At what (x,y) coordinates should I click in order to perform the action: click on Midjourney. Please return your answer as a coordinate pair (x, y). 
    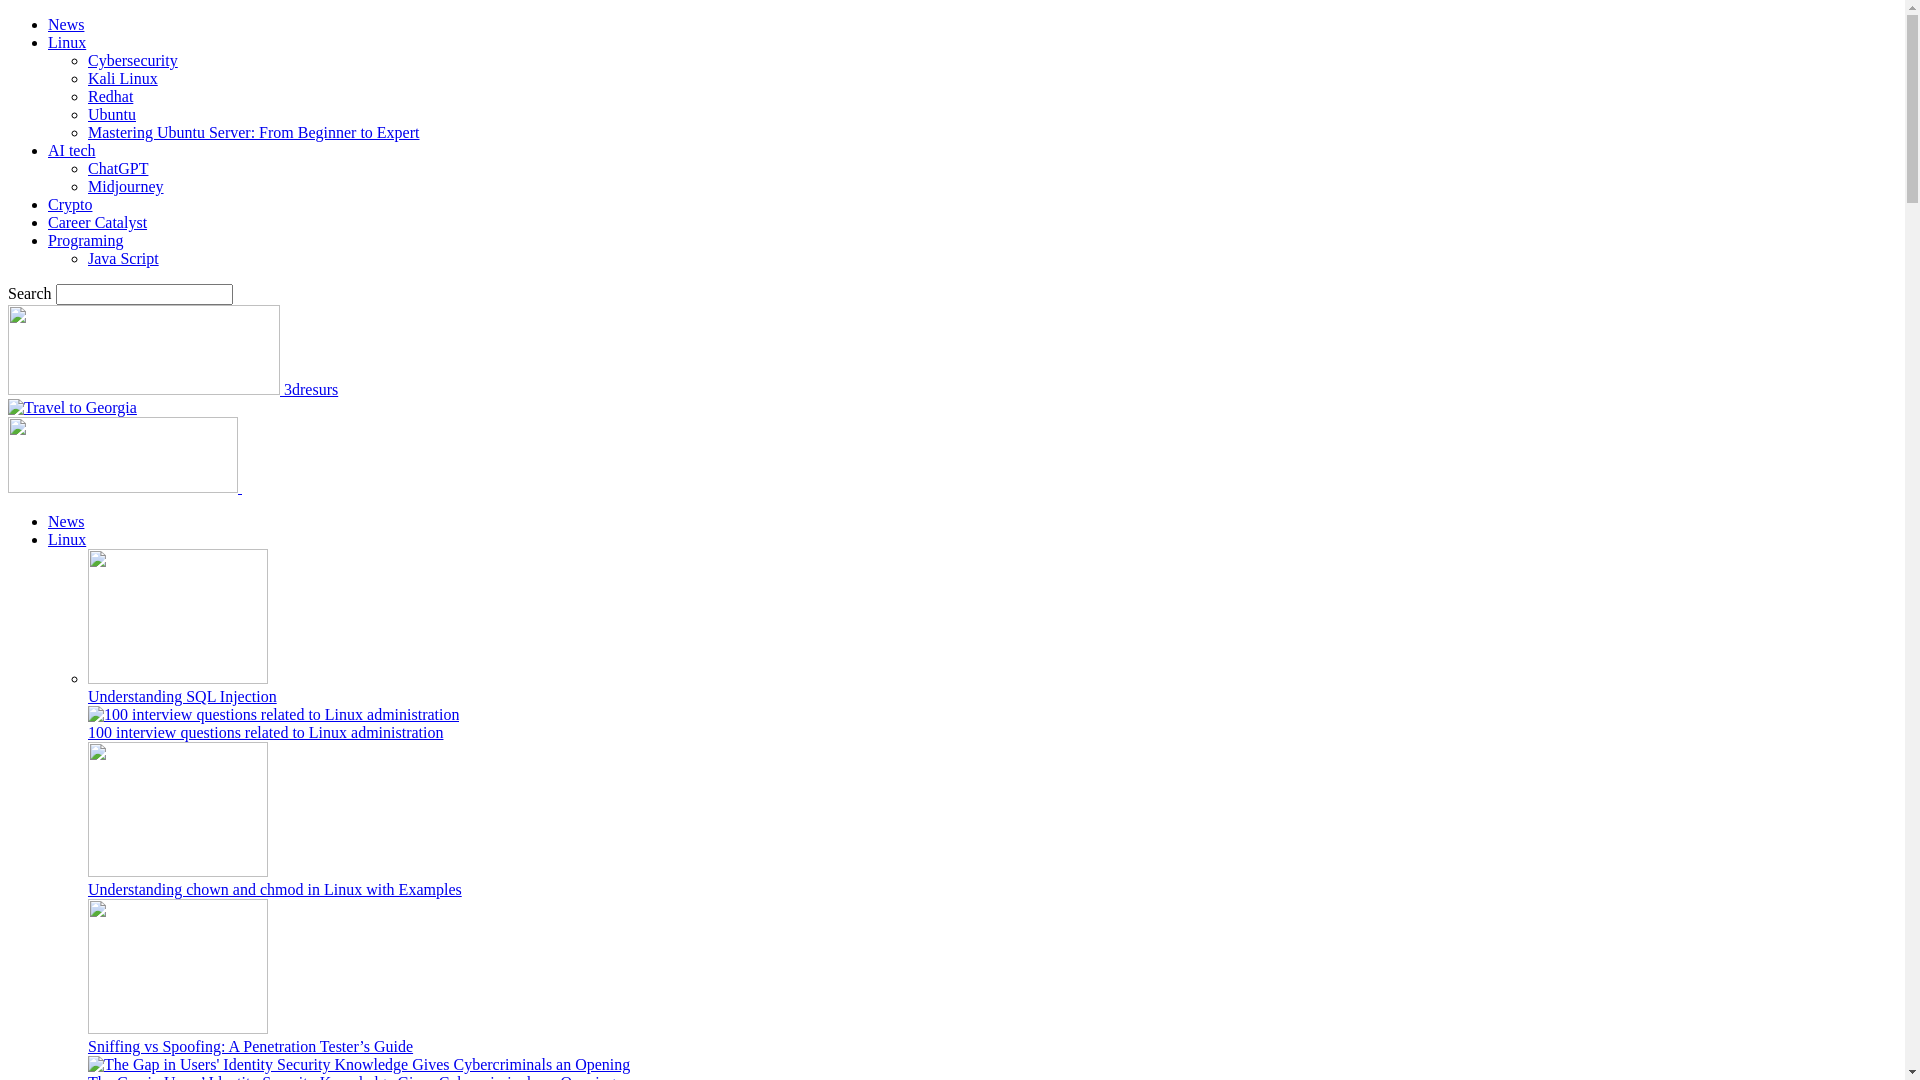
    Looking at the image, I should click on (126, 186).